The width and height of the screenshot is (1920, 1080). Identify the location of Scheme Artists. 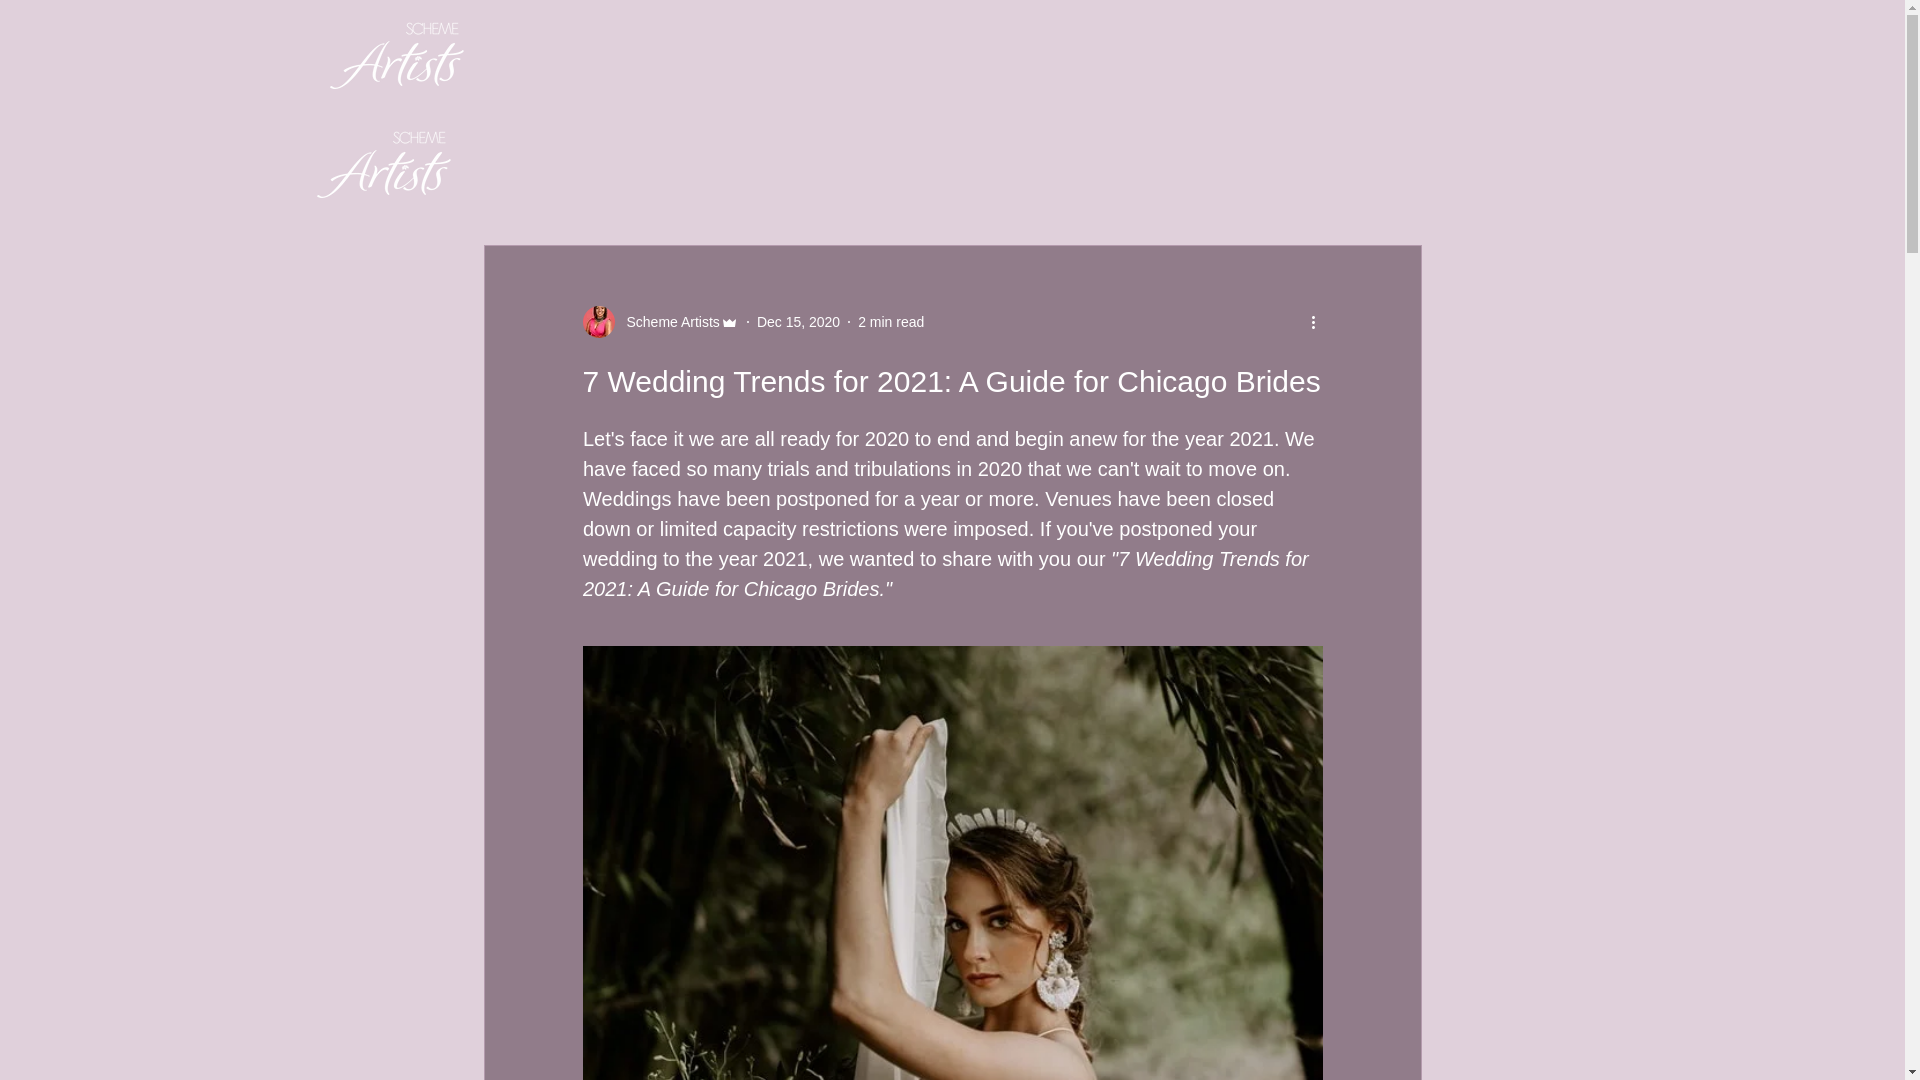
(666, 322).